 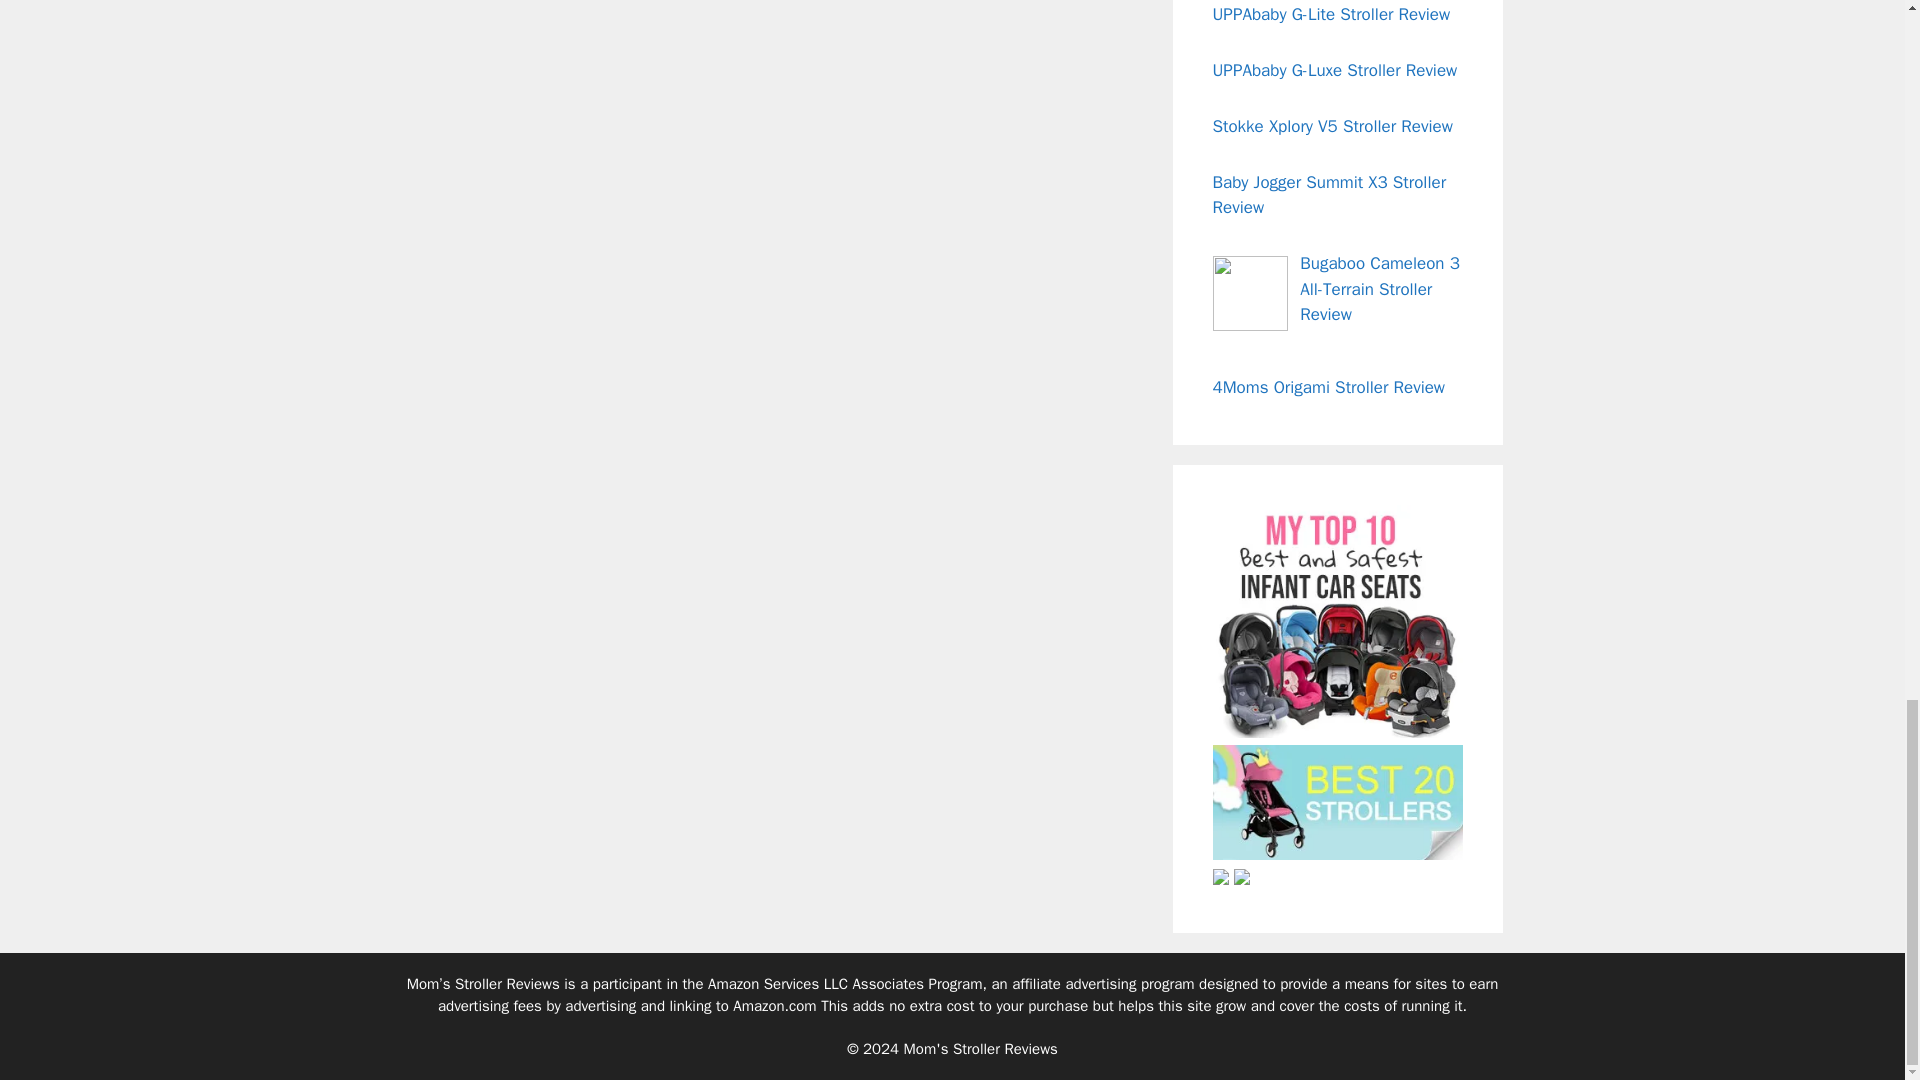 What do you see at coordinates (1379, 288) in the screenshot?
I see `Bugaboo Cameleon 3 All-Terrain Stroller Review` at bounding box center [1379, 288].